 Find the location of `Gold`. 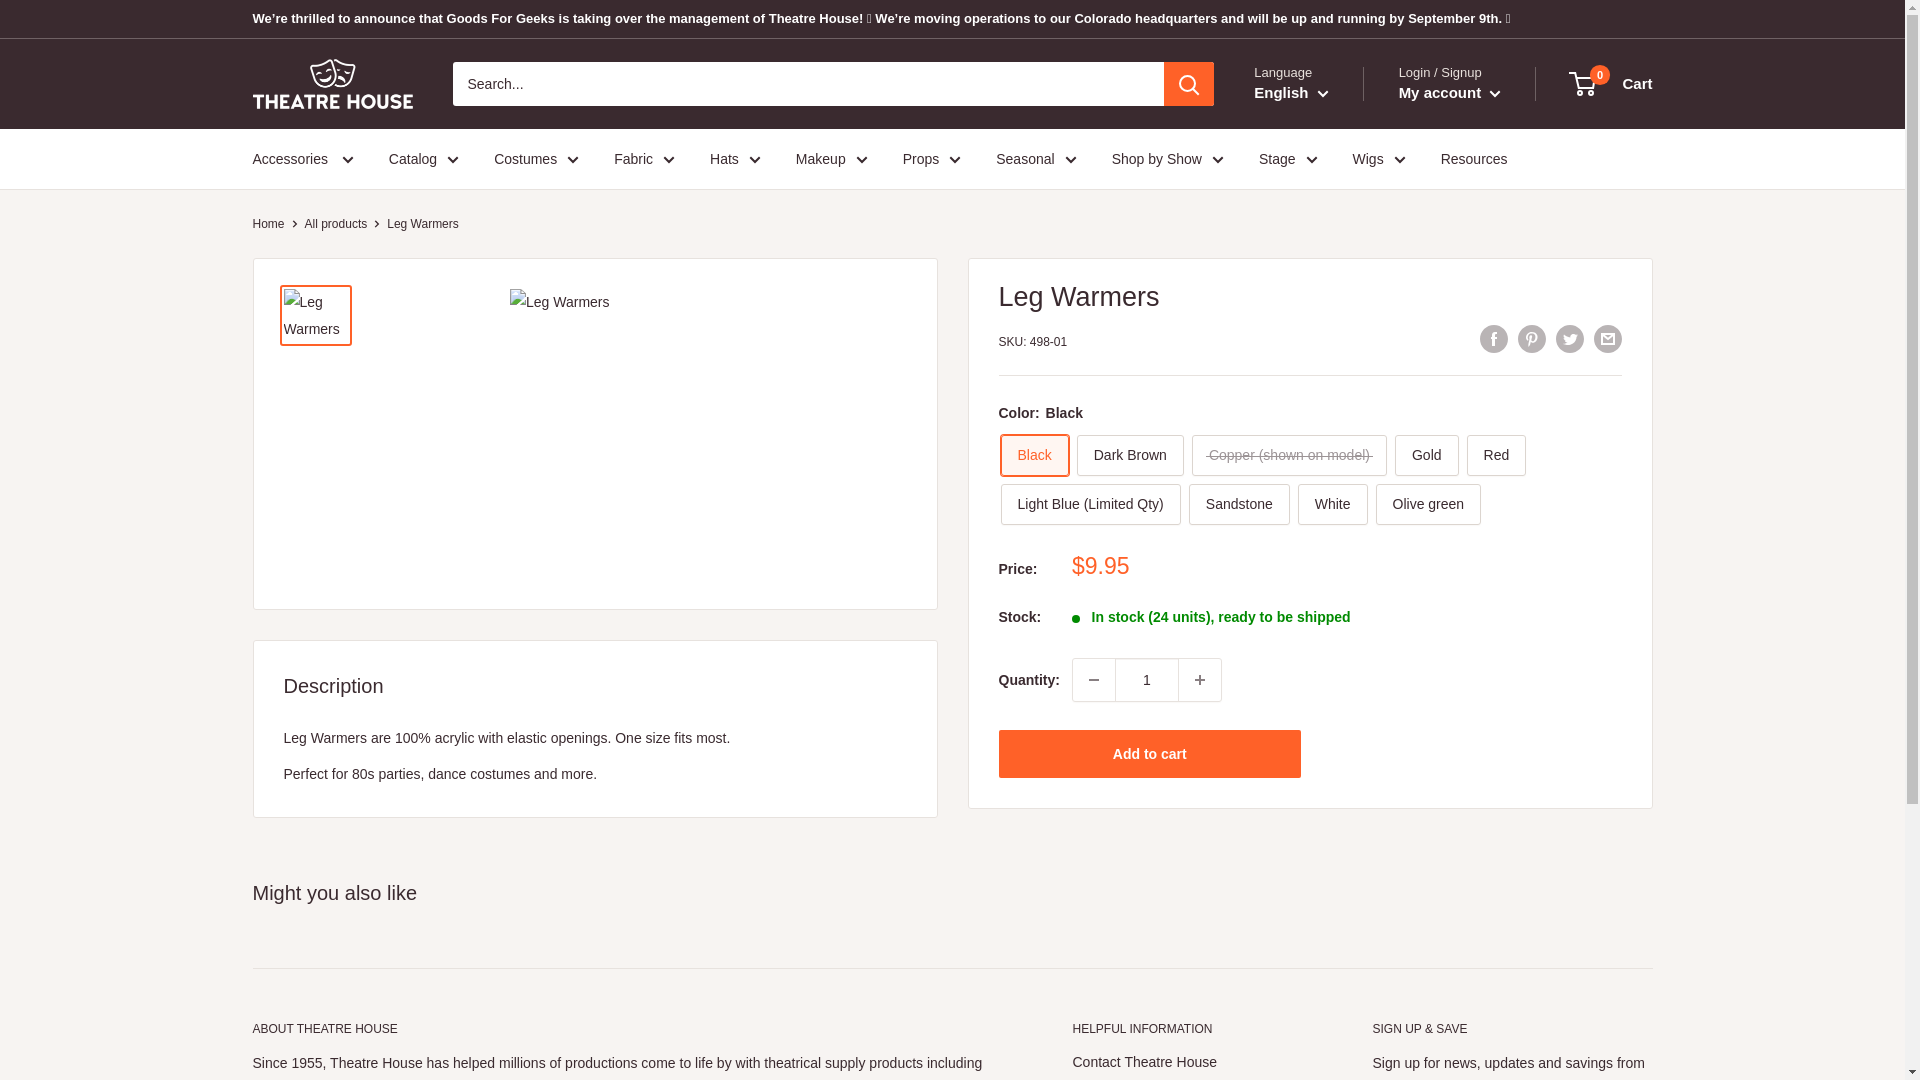

Gold is located at coordinates (1427, 456).